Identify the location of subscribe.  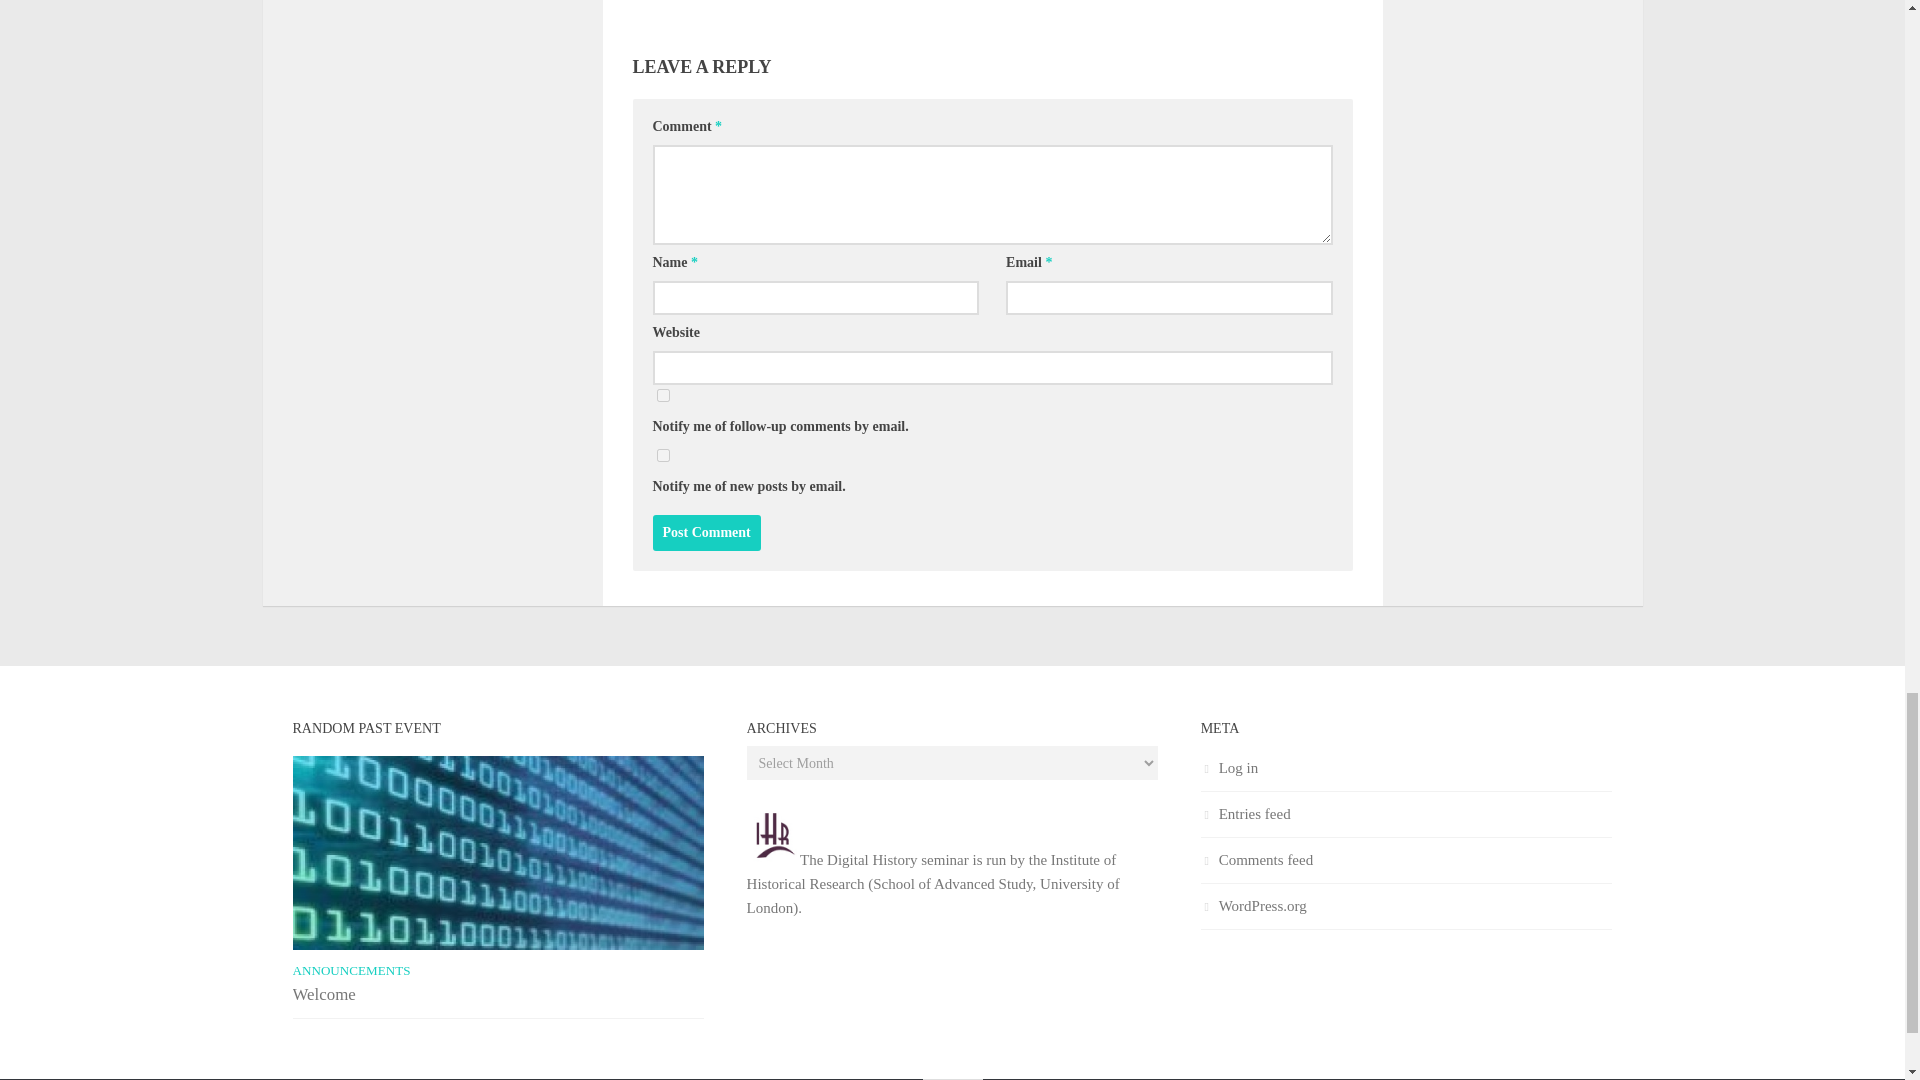
(662, 456).